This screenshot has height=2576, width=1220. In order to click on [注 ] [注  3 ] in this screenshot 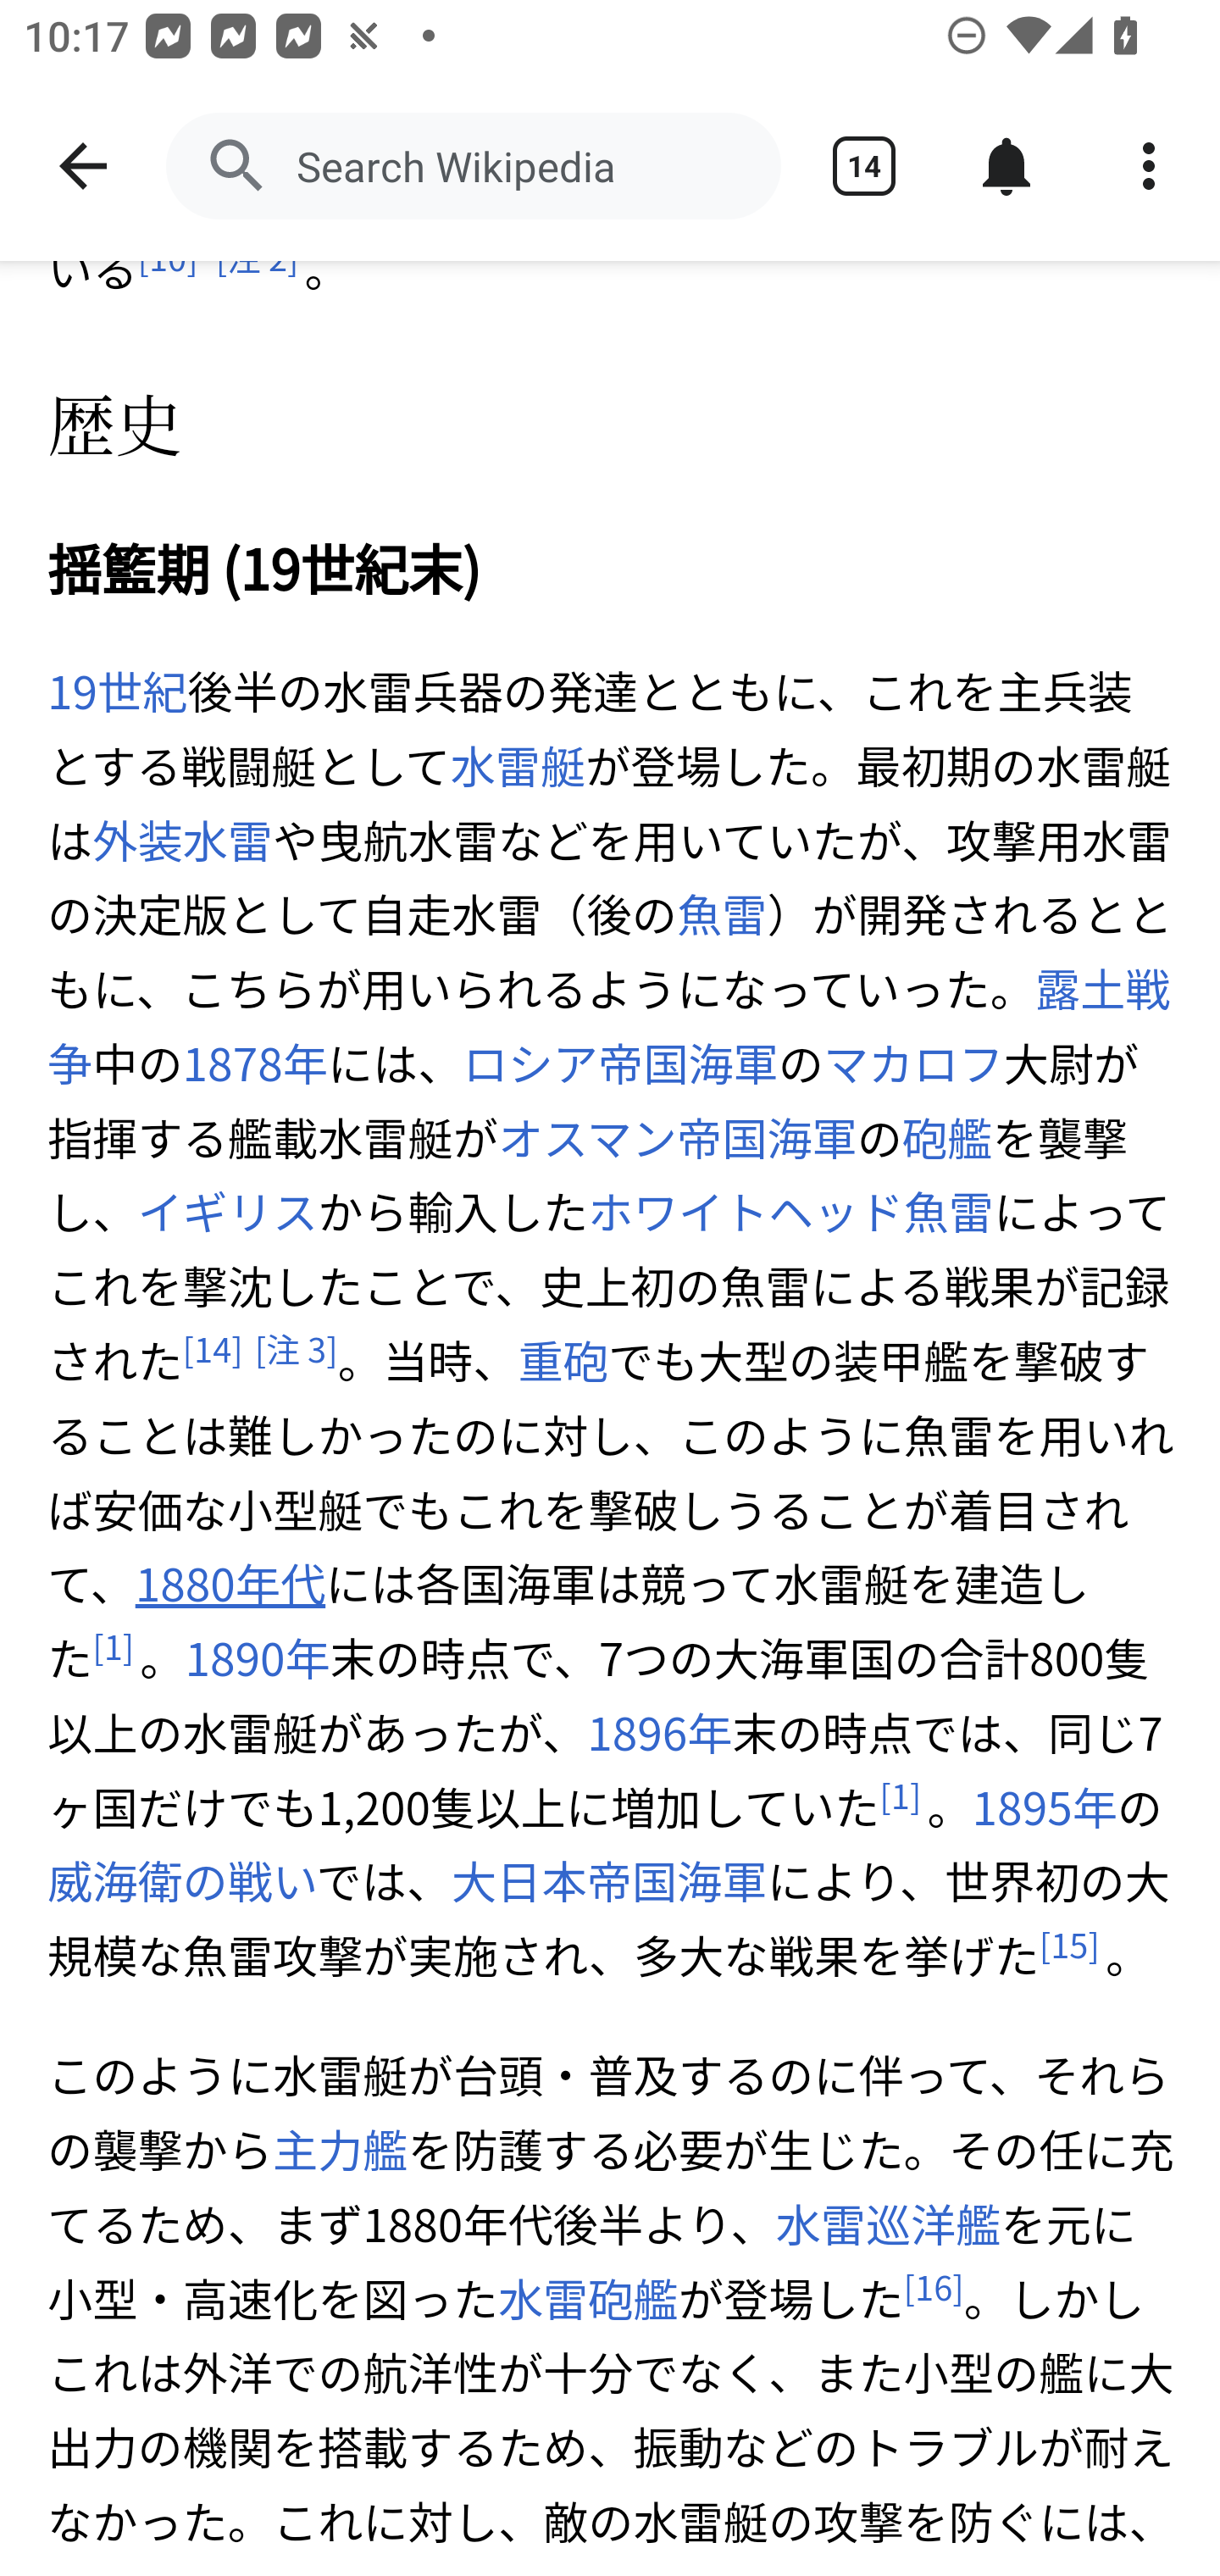, I will do `click(295, 1349)`.